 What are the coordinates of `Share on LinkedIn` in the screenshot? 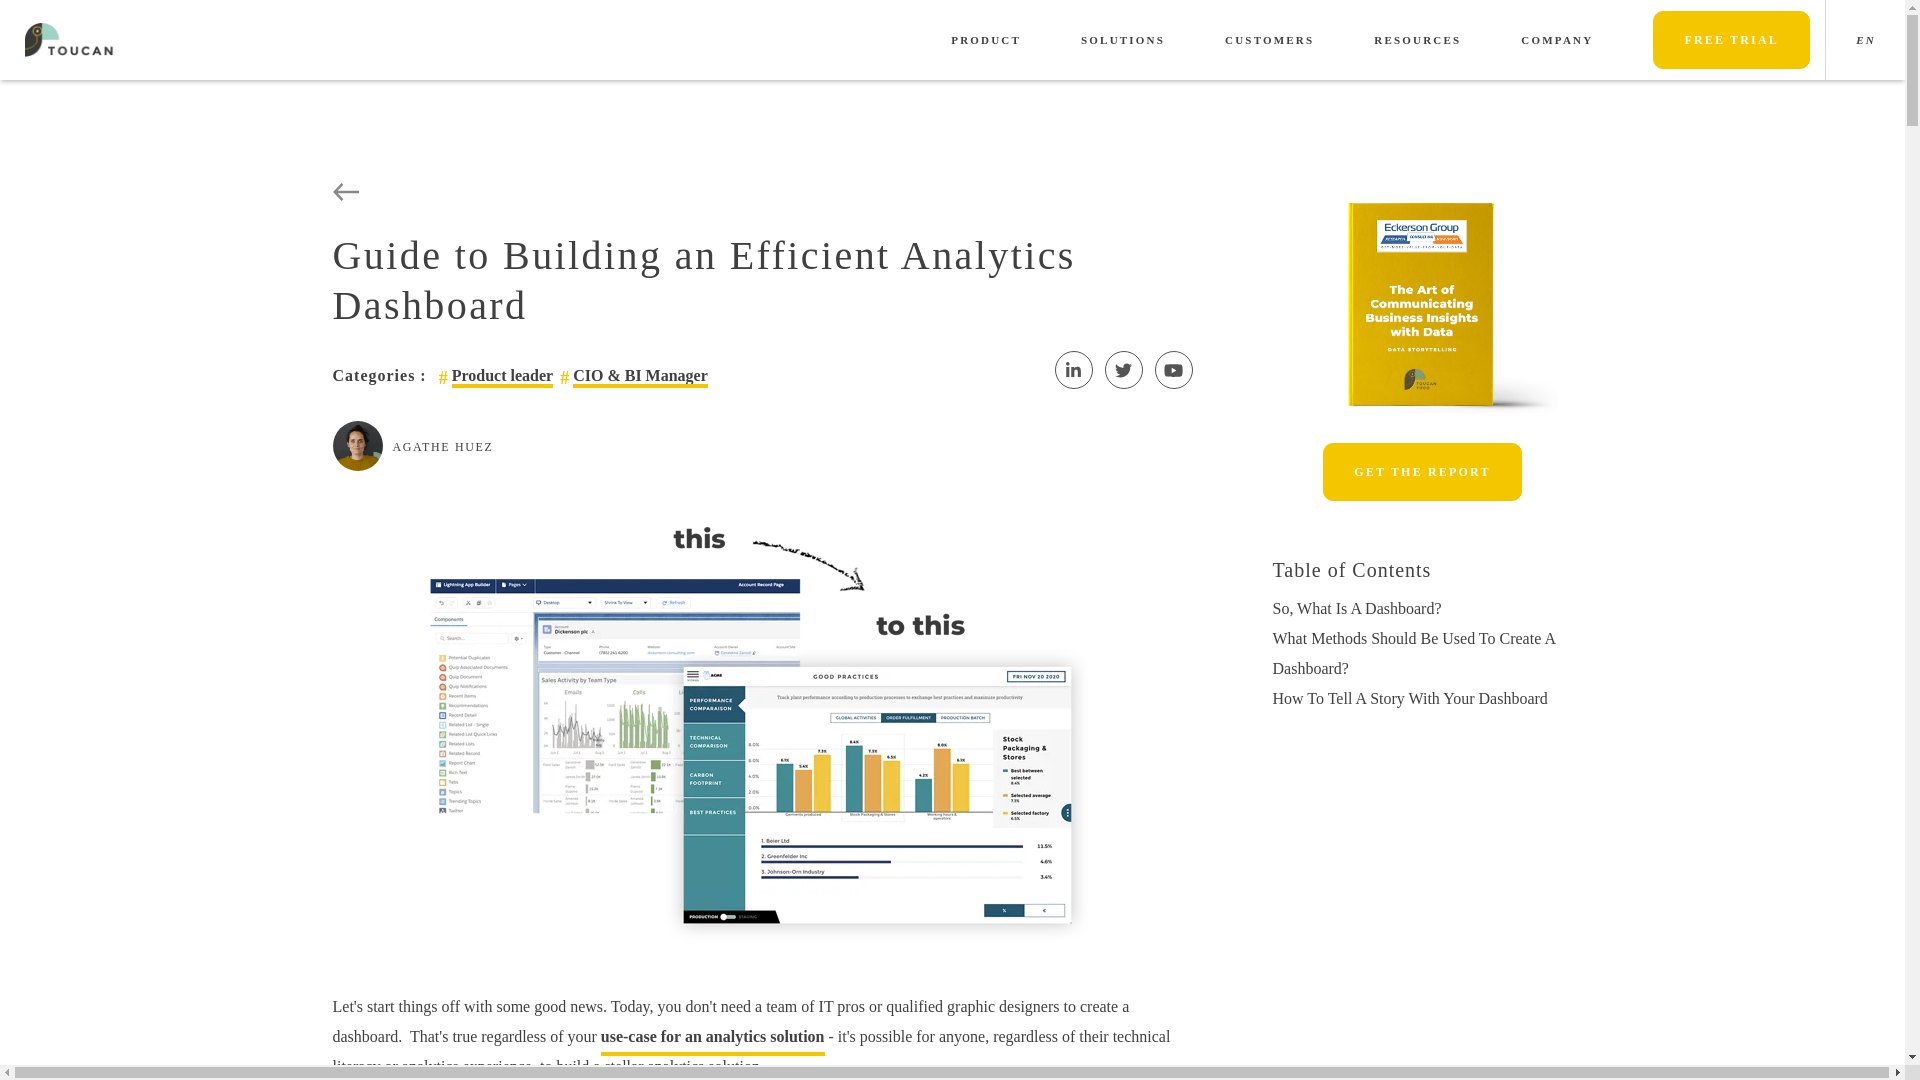 It's located at (1073, 370).